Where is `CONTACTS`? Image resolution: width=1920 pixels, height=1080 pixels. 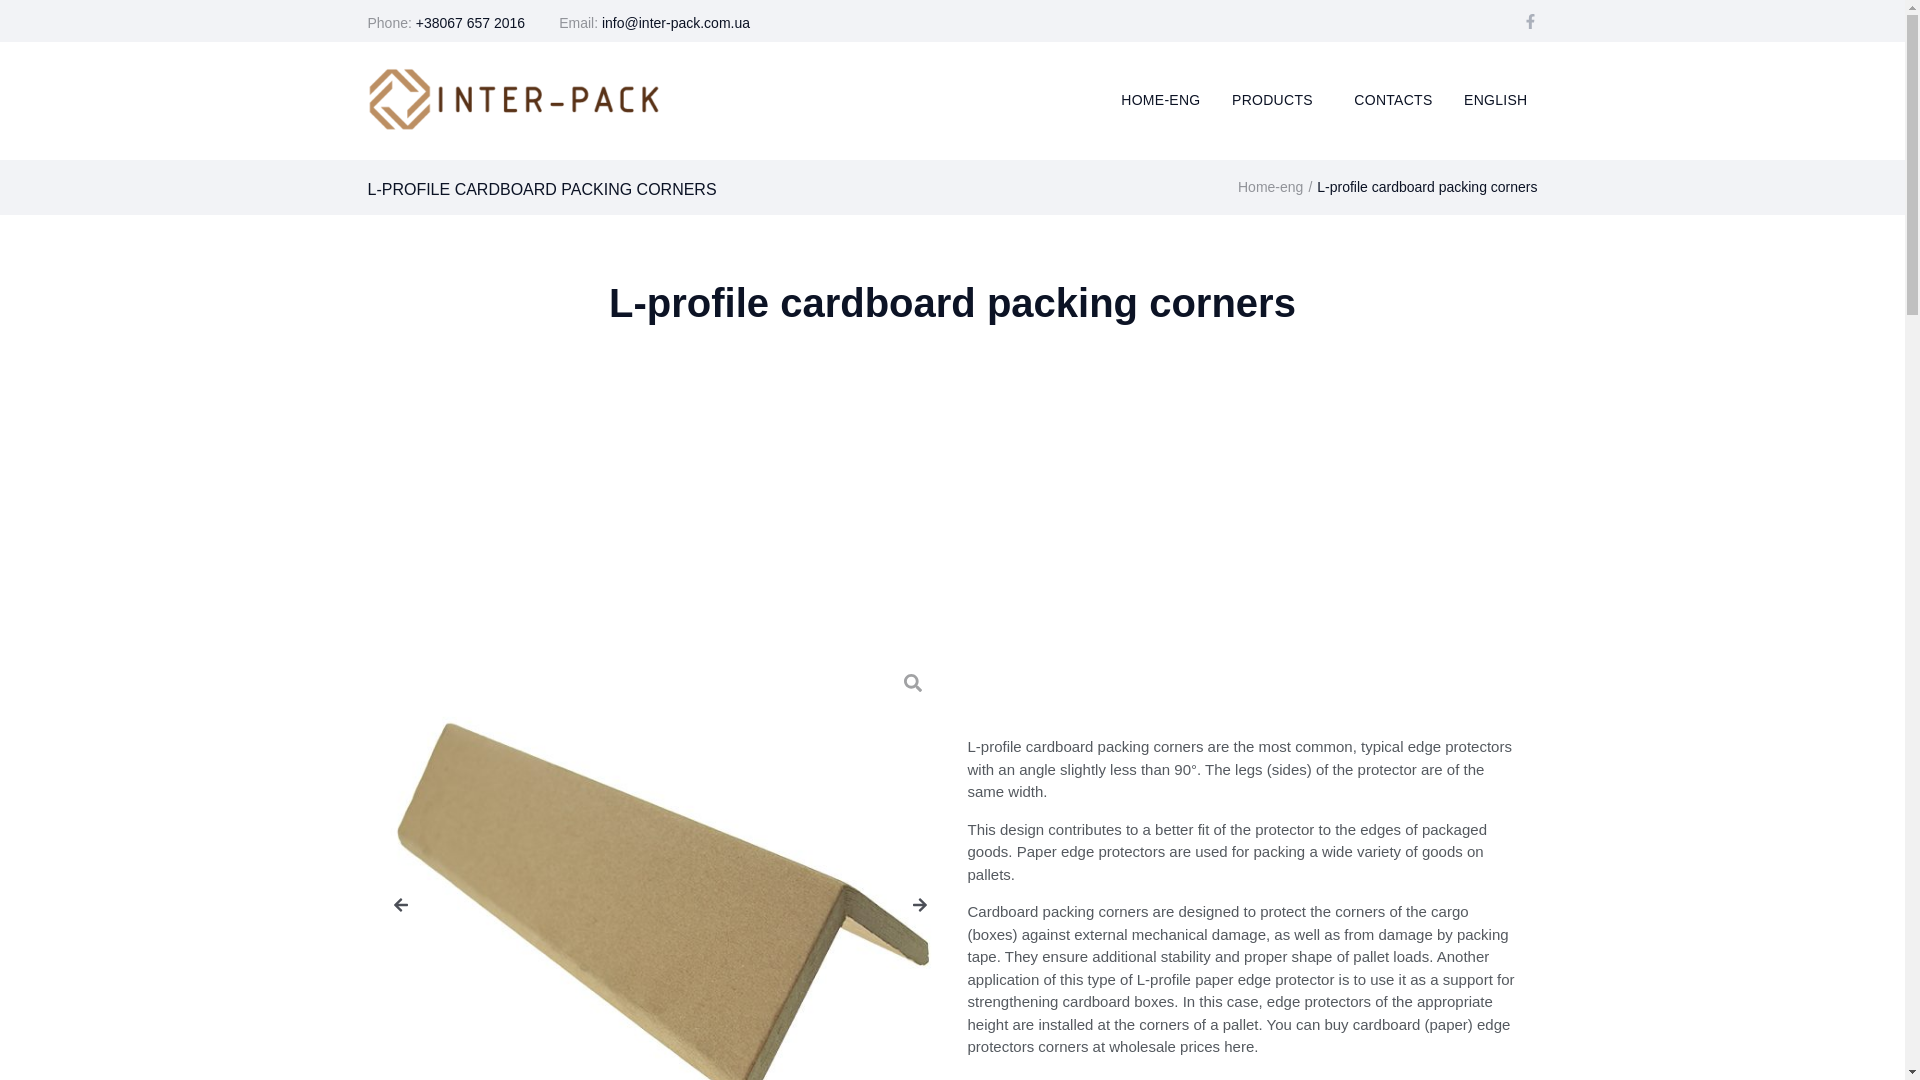
CONTACTS is located at coordinates (1392, 100).